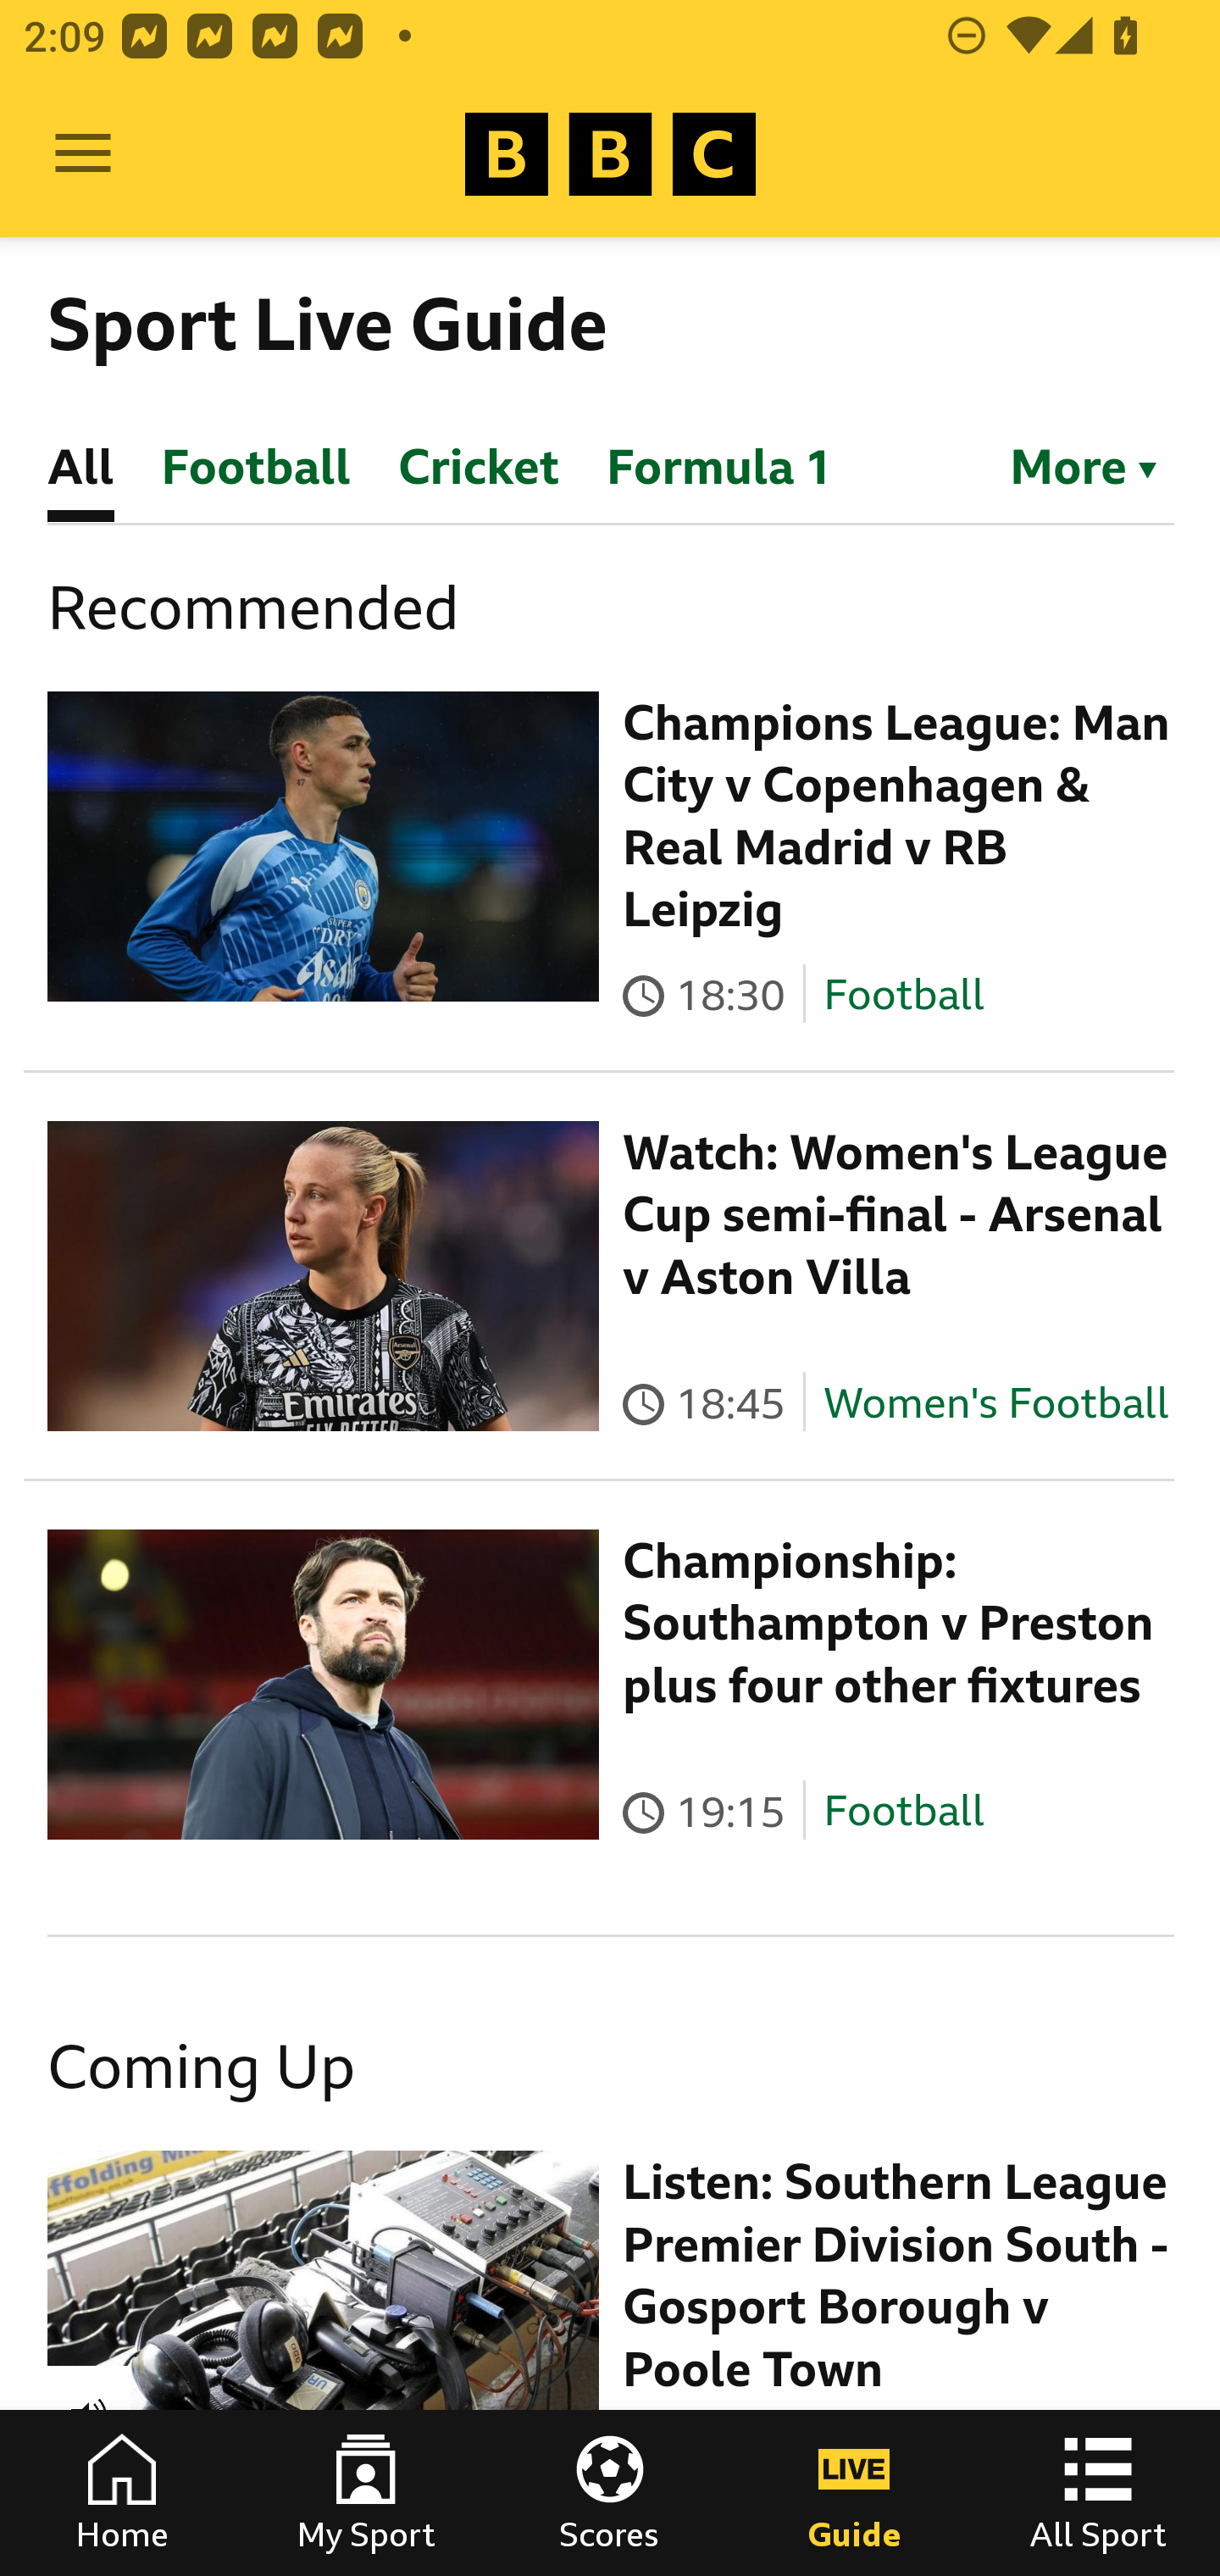 The height and width of the screenshot is (2576, 1220). I want to click on Scores, so click(610, 2493).